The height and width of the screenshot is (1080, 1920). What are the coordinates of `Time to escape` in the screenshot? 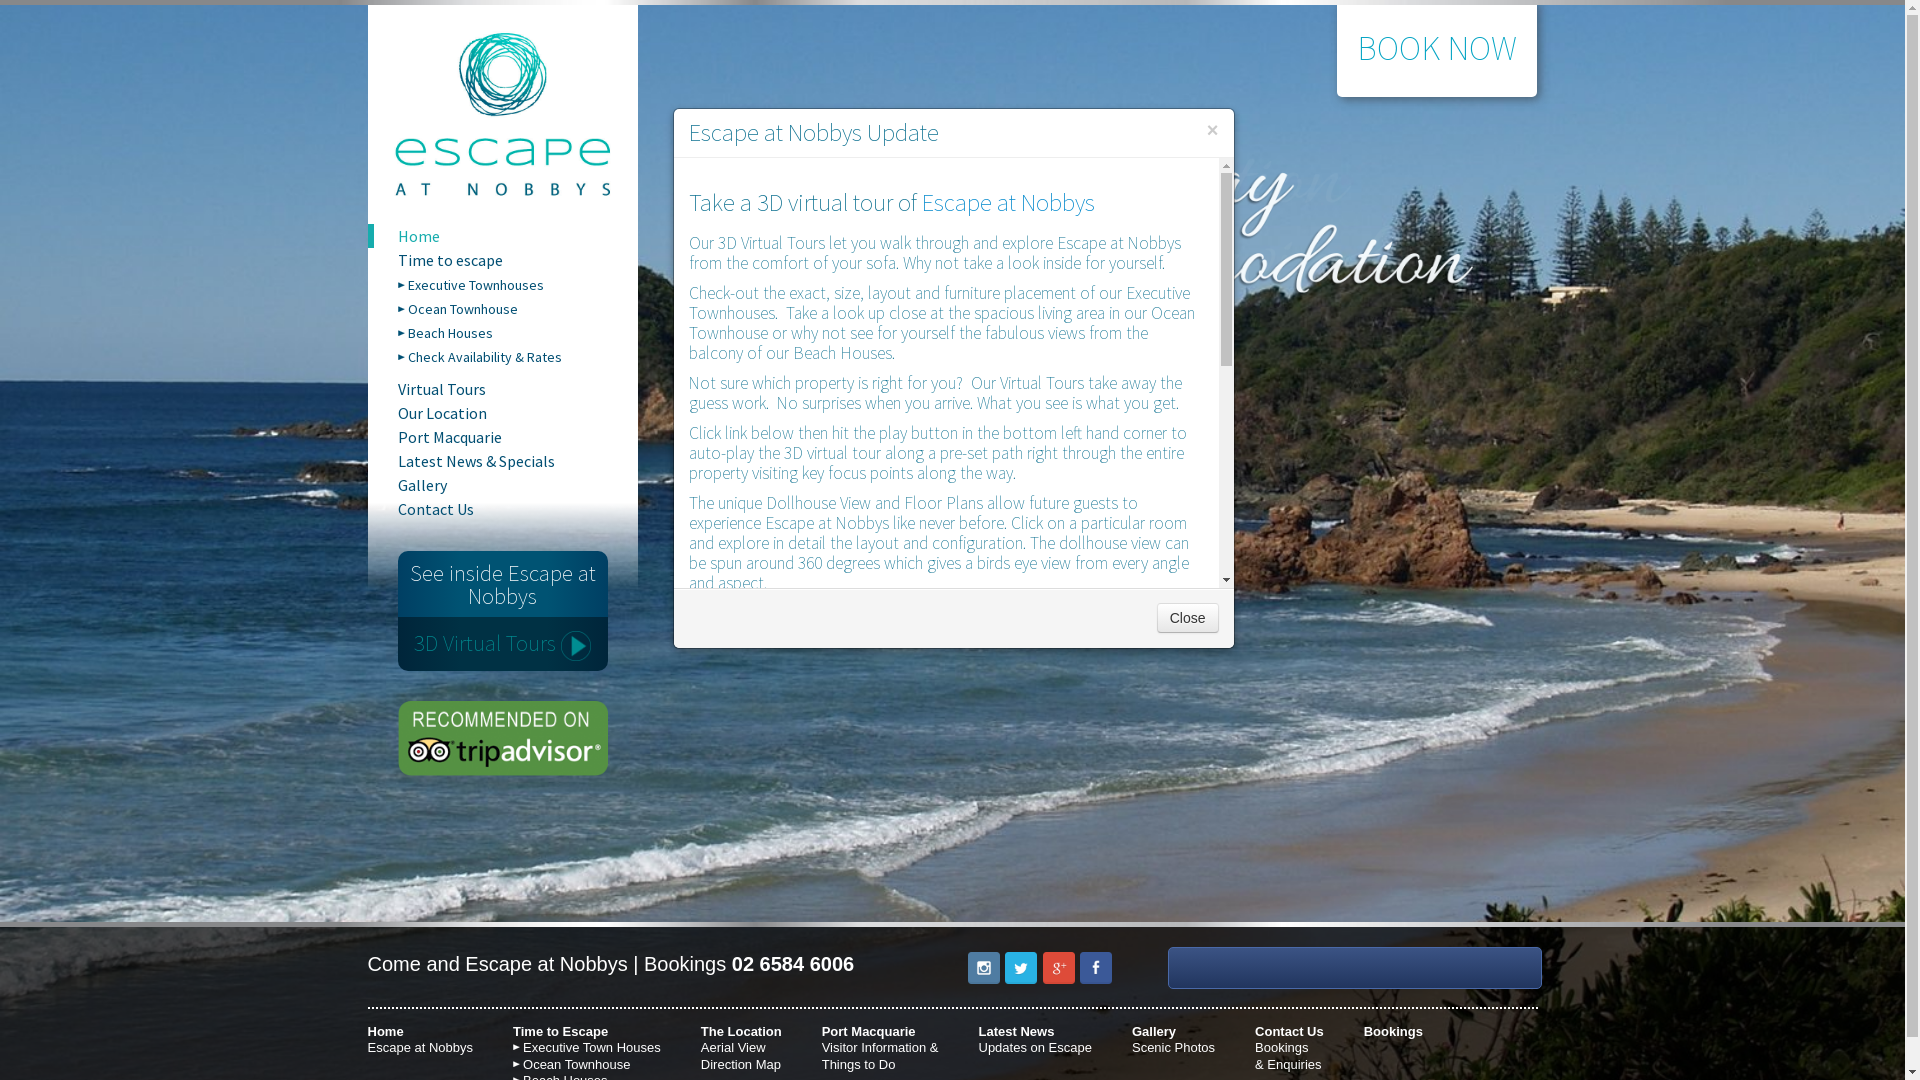 It's located at (518, 260).